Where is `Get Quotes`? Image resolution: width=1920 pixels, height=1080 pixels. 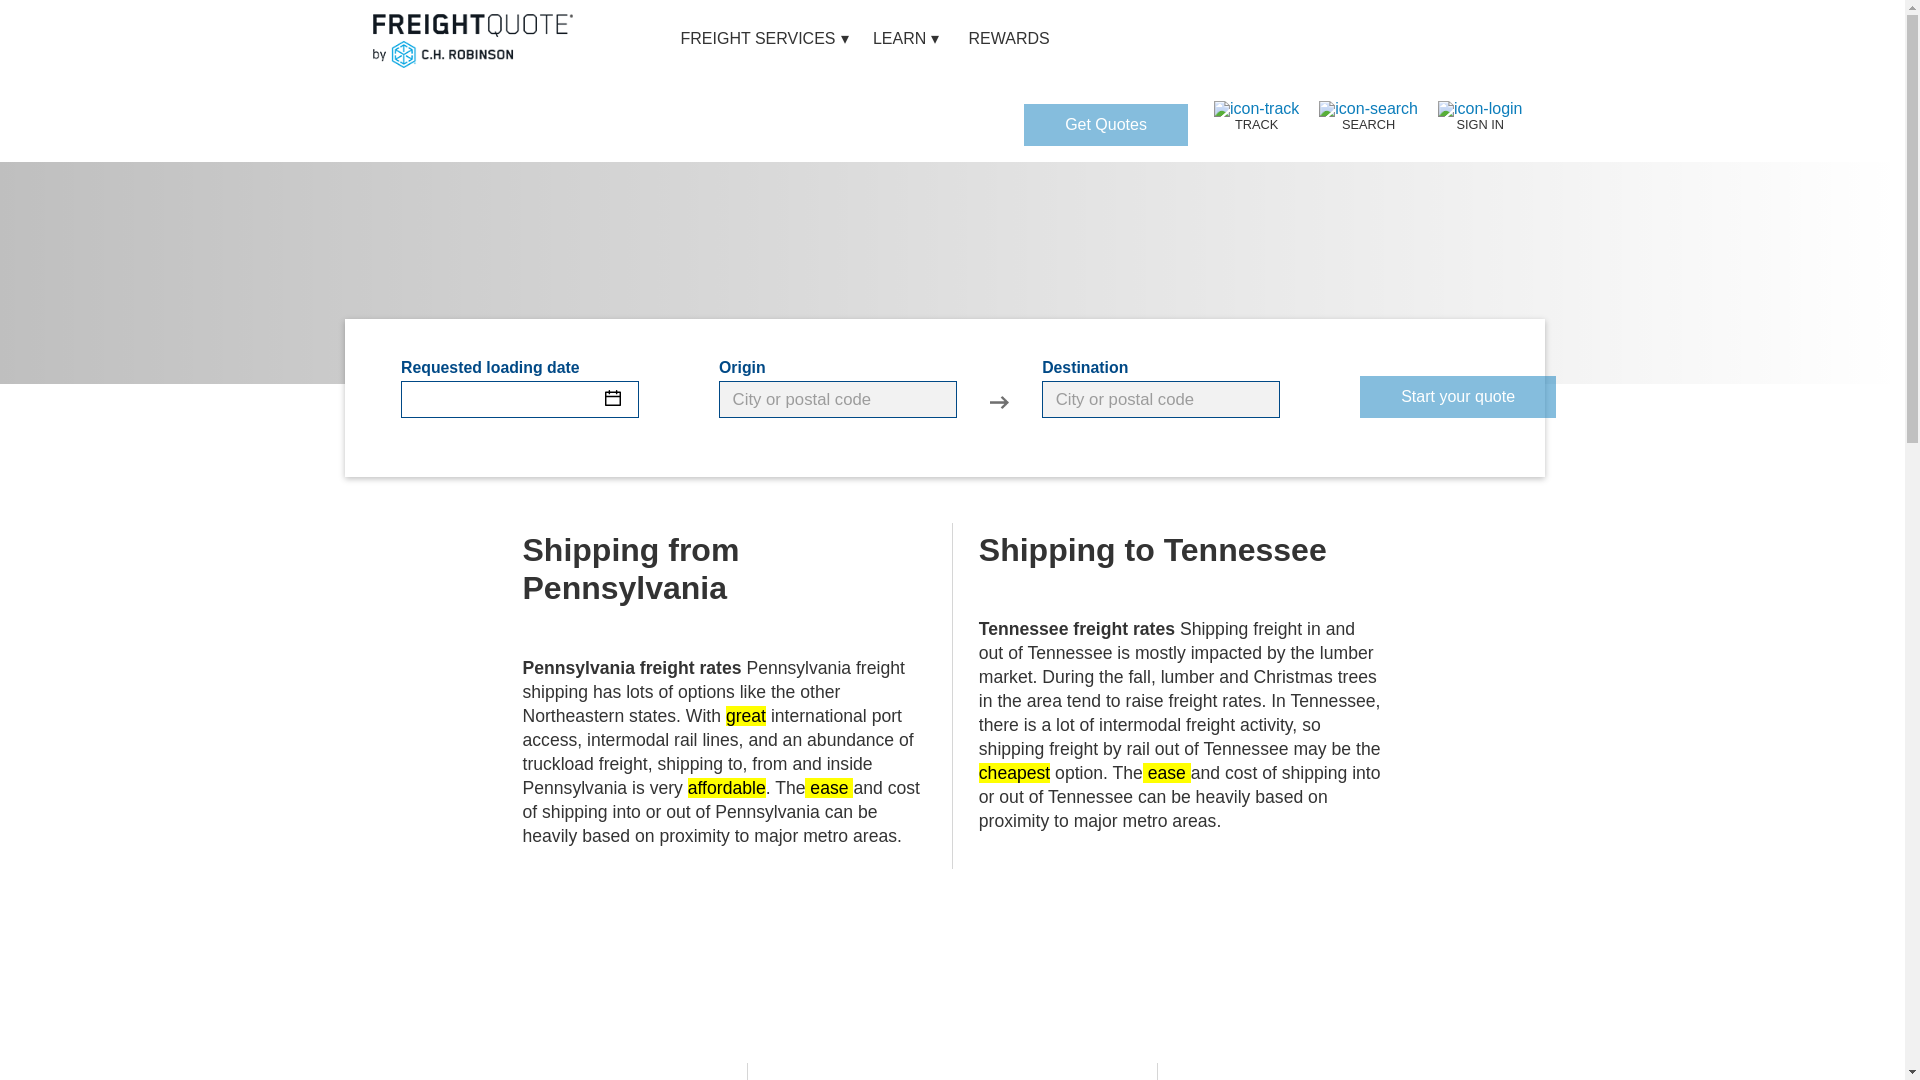 Get Quotes is located at coordinates (1106, 124).